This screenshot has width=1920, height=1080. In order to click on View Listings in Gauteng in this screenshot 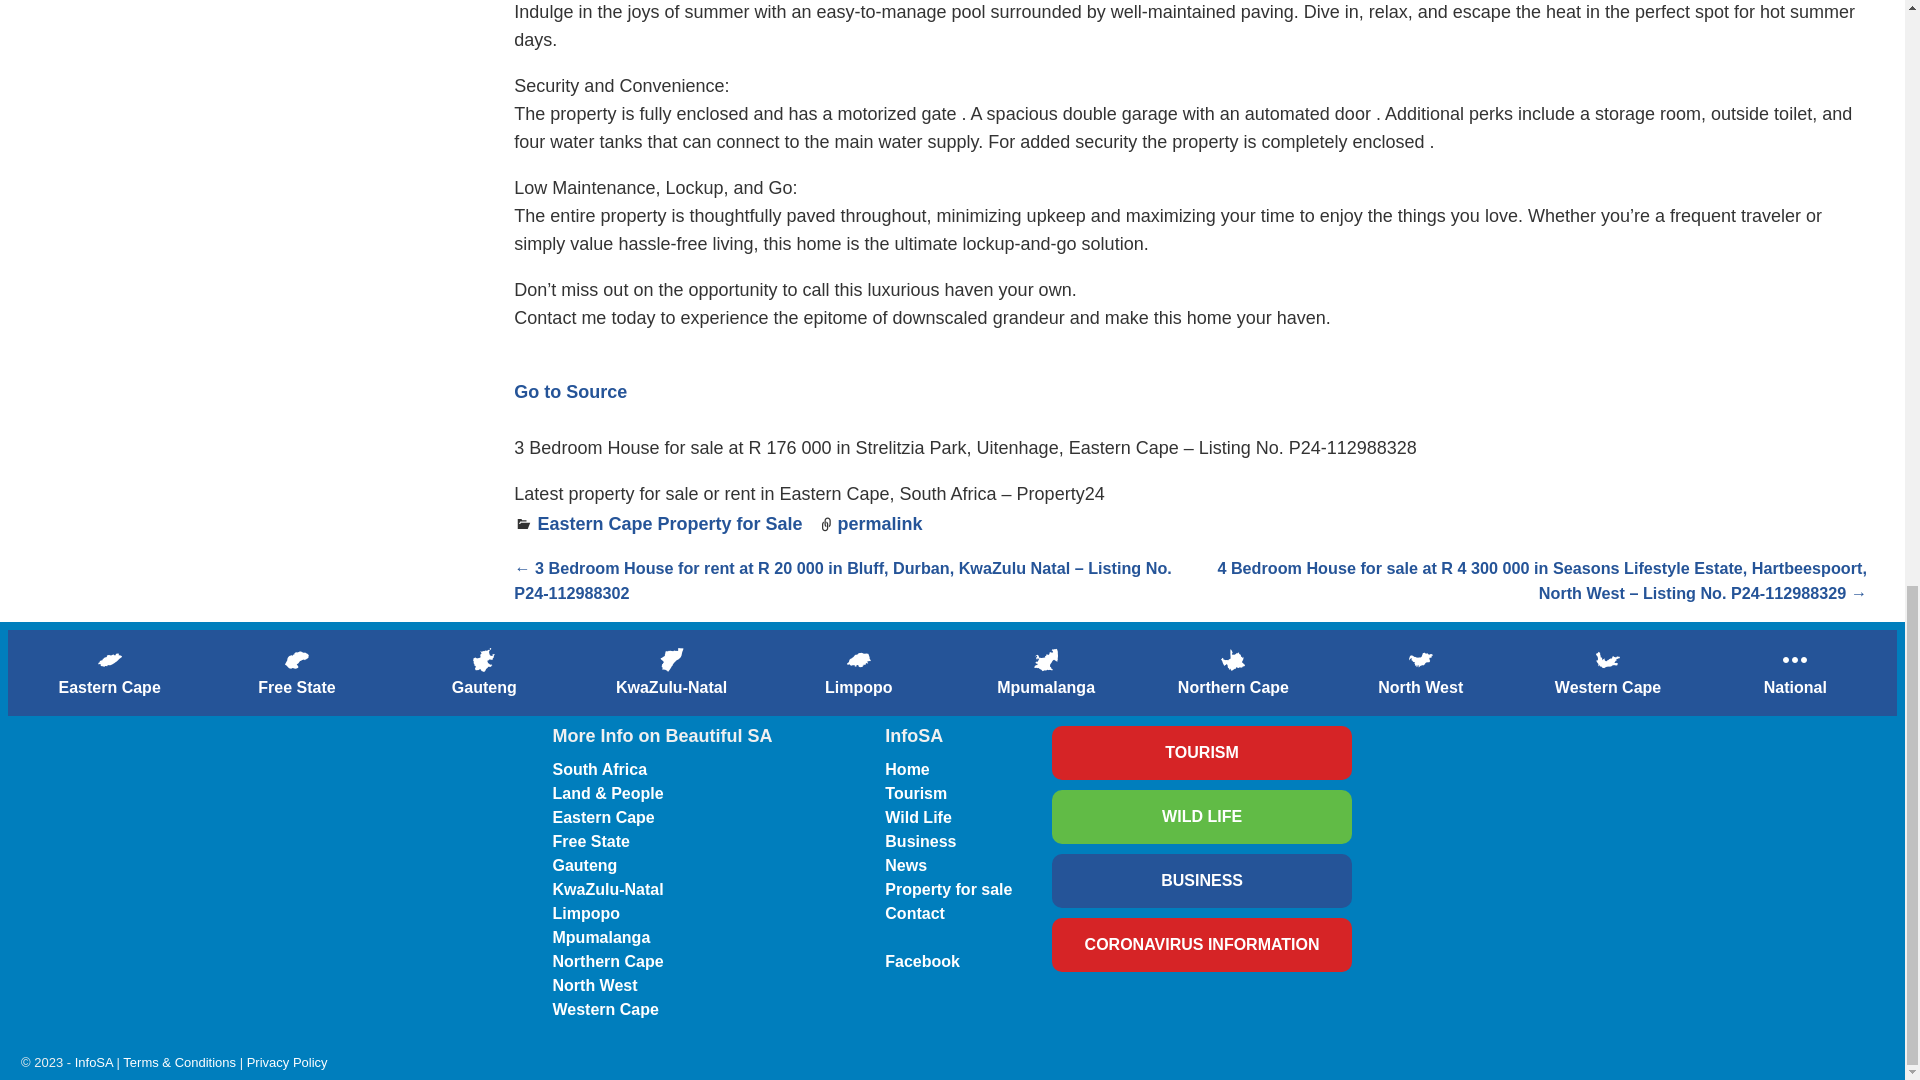, I will do `click(484, 673)`.